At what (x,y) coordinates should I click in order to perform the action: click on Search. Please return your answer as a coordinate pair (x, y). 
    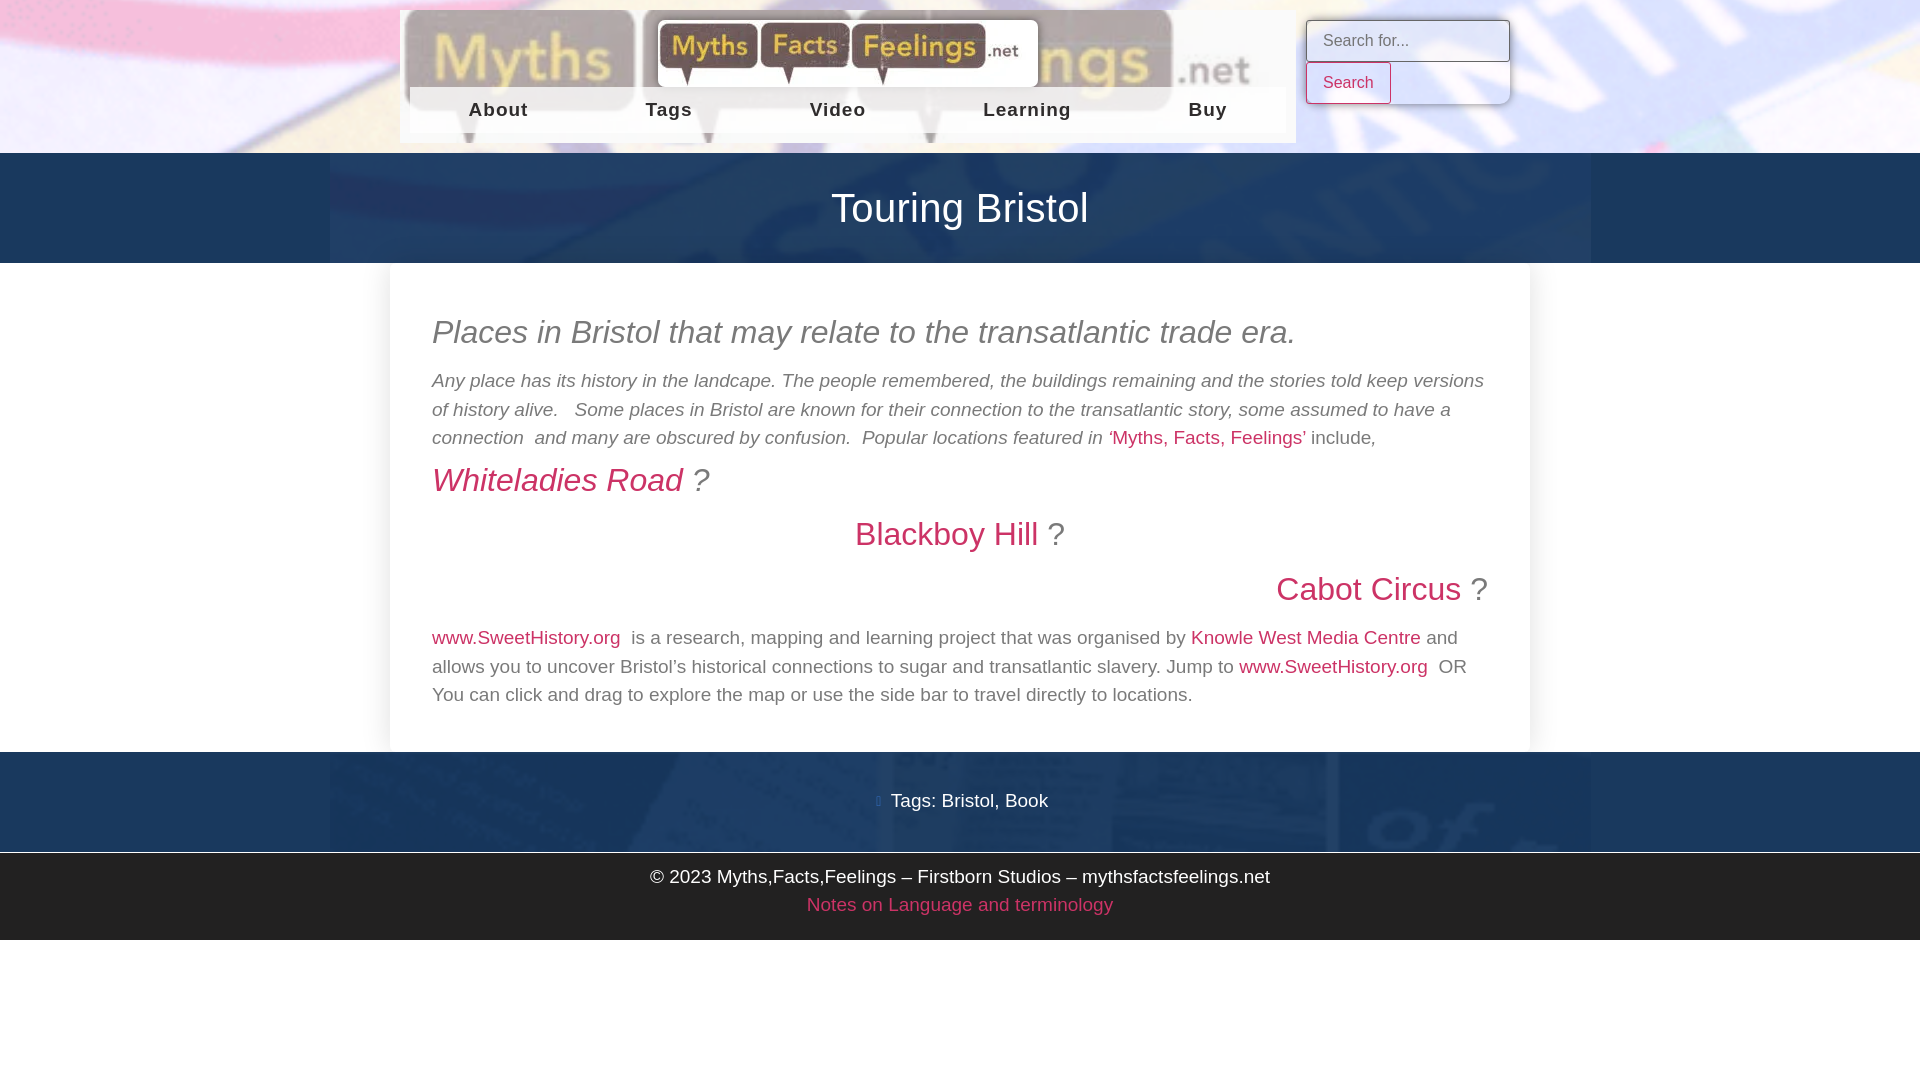
    Looking at the image, I should click on (1348, 82).